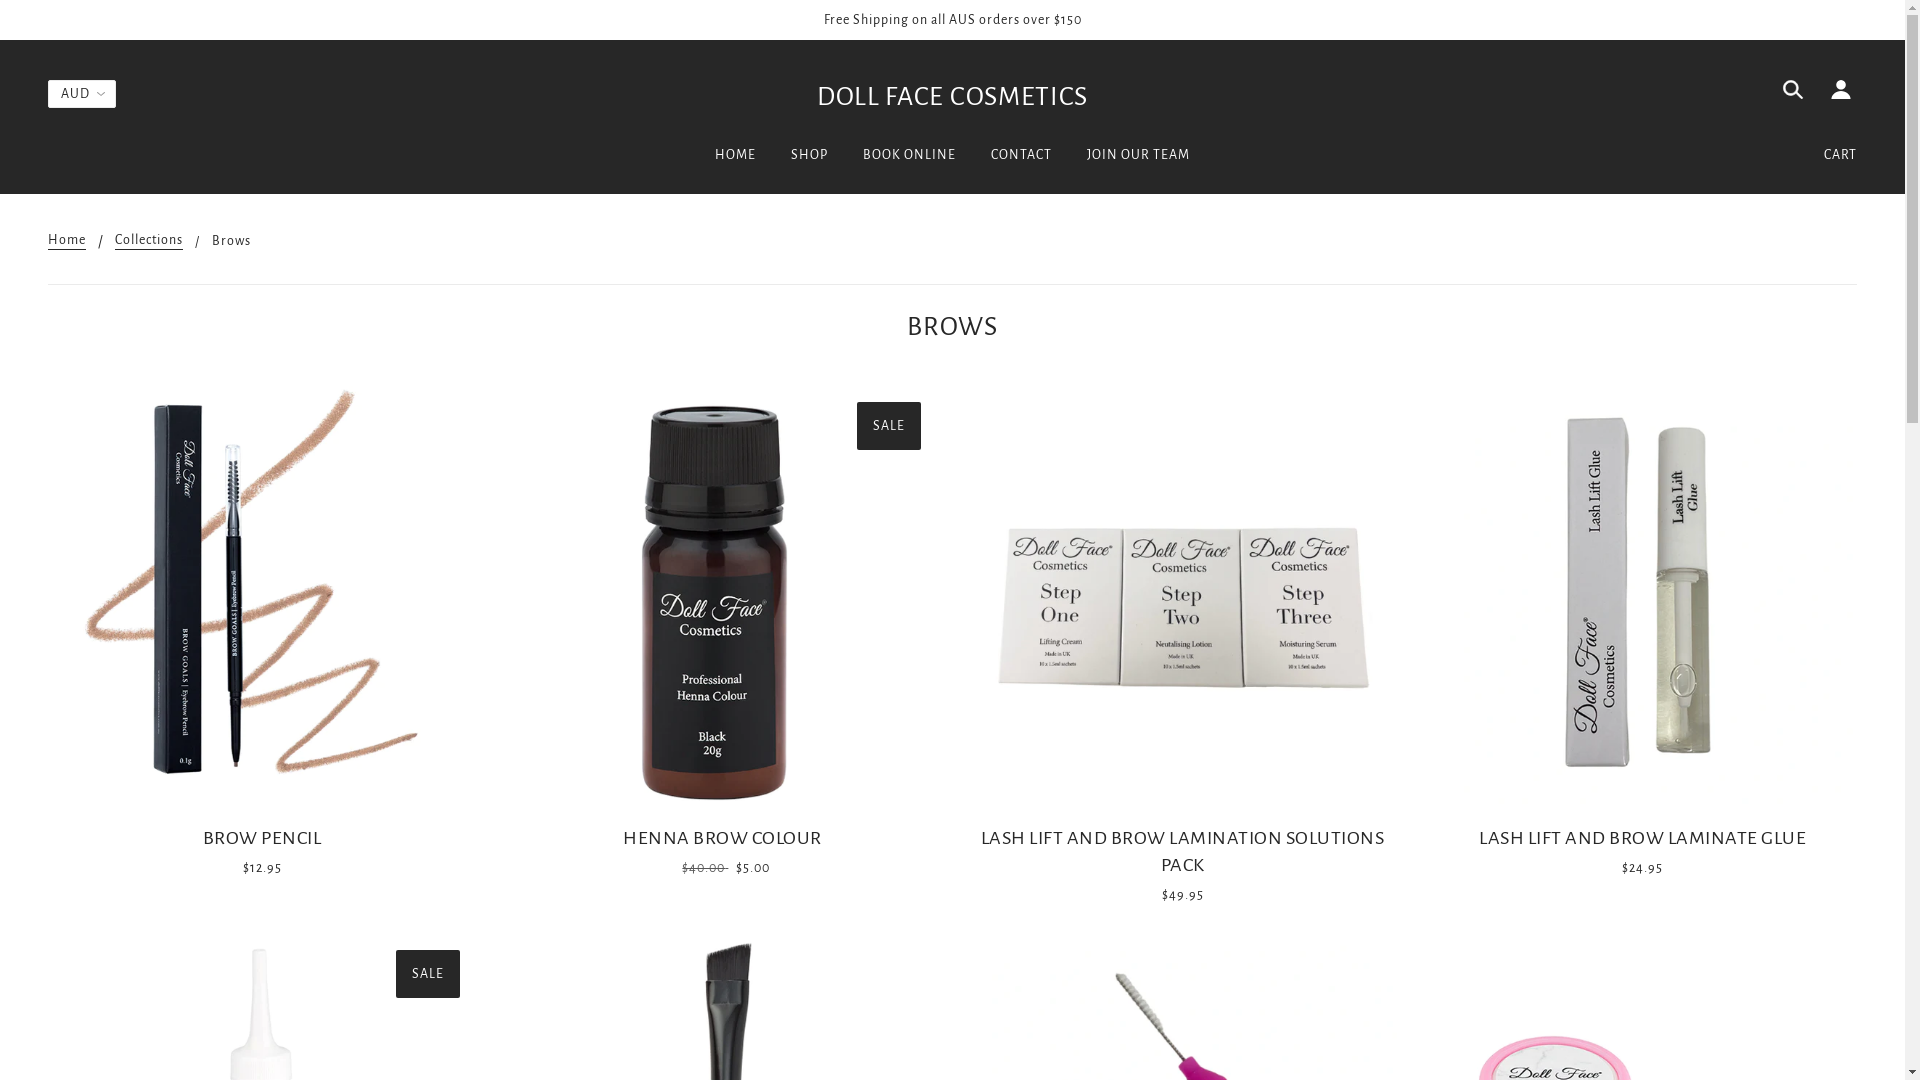  I want to click on LASH LIFT AND BROW LAMINATE GLUE, so click(1643, 844).